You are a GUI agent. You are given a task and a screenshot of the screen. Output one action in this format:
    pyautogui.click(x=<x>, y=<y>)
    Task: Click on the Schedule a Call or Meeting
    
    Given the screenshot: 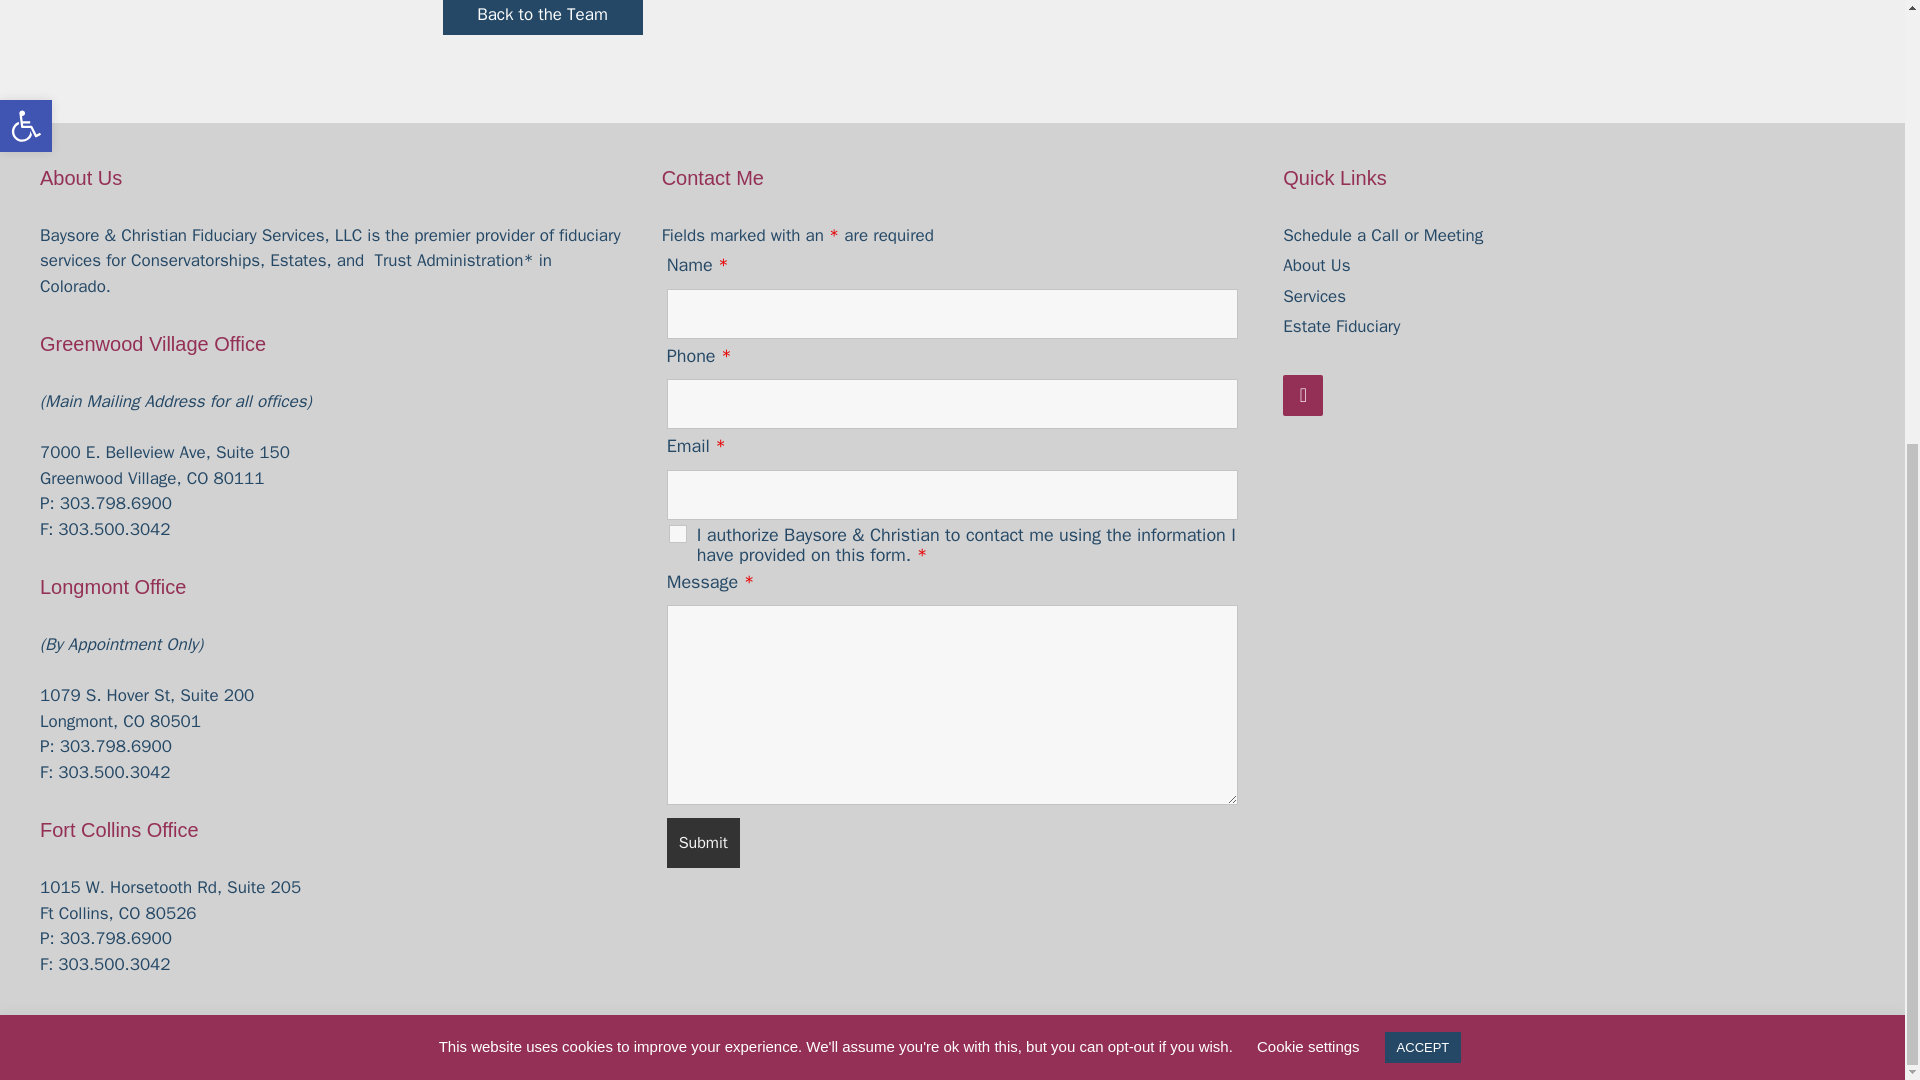 What is the action you would take?
    pyautogui.click(x=1382, y=235)
    